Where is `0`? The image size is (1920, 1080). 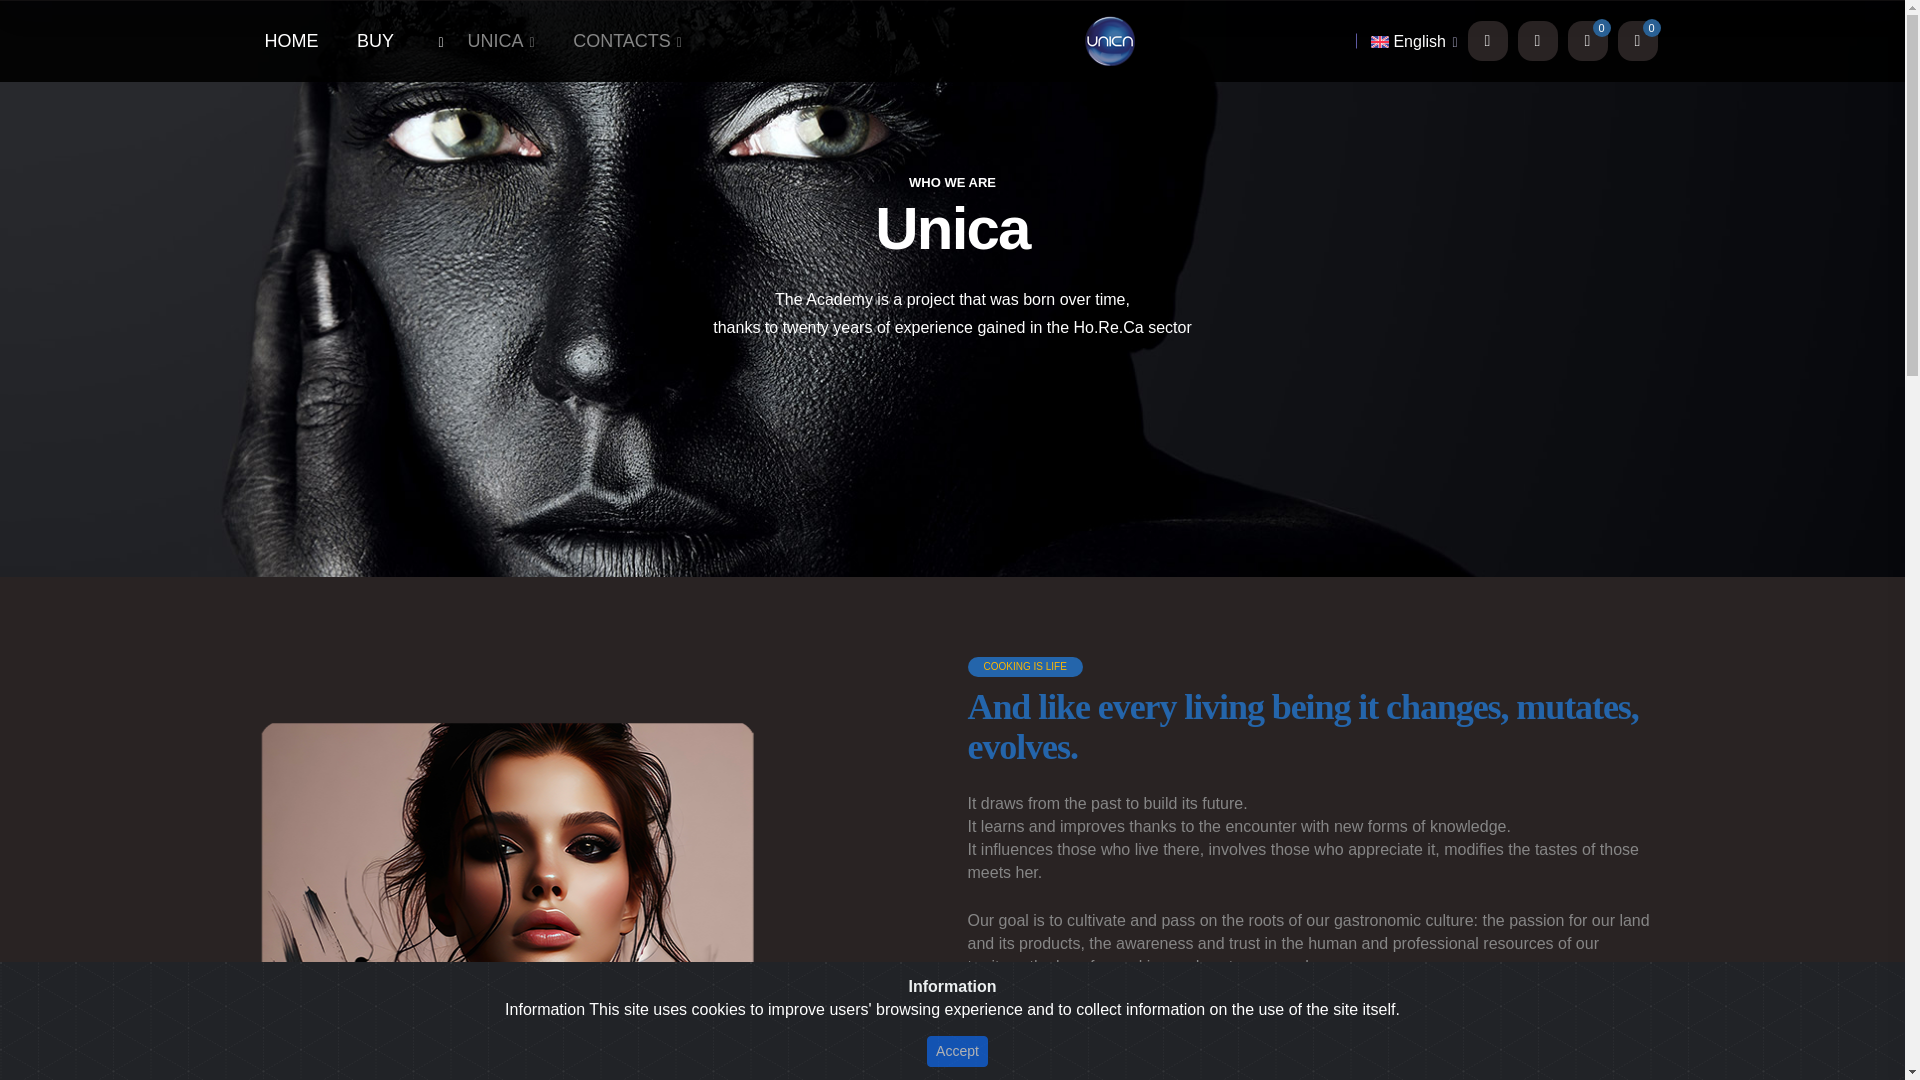 0 is located at coordinates (1638, 40).